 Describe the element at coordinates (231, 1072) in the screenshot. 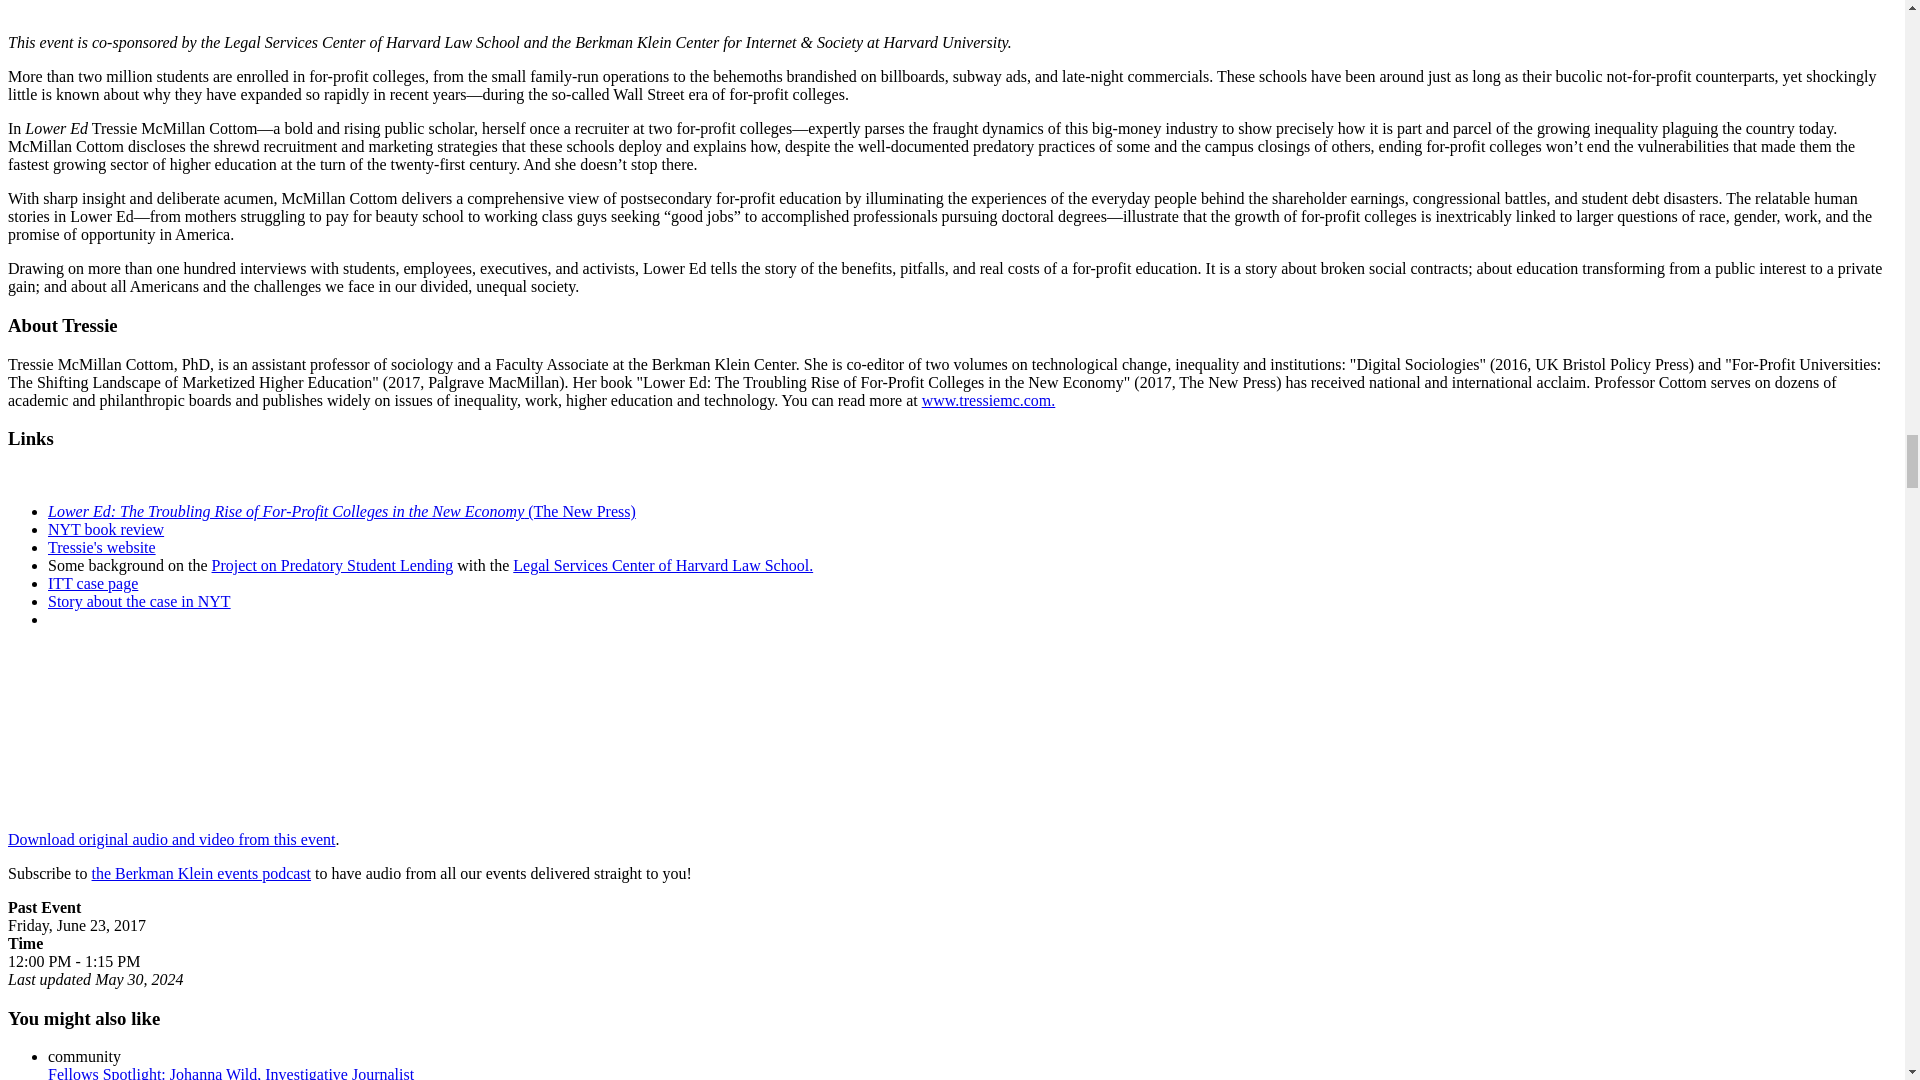

I see `Fellows Spotlight: Johanna Wild, Investigative Journalist` at that location.